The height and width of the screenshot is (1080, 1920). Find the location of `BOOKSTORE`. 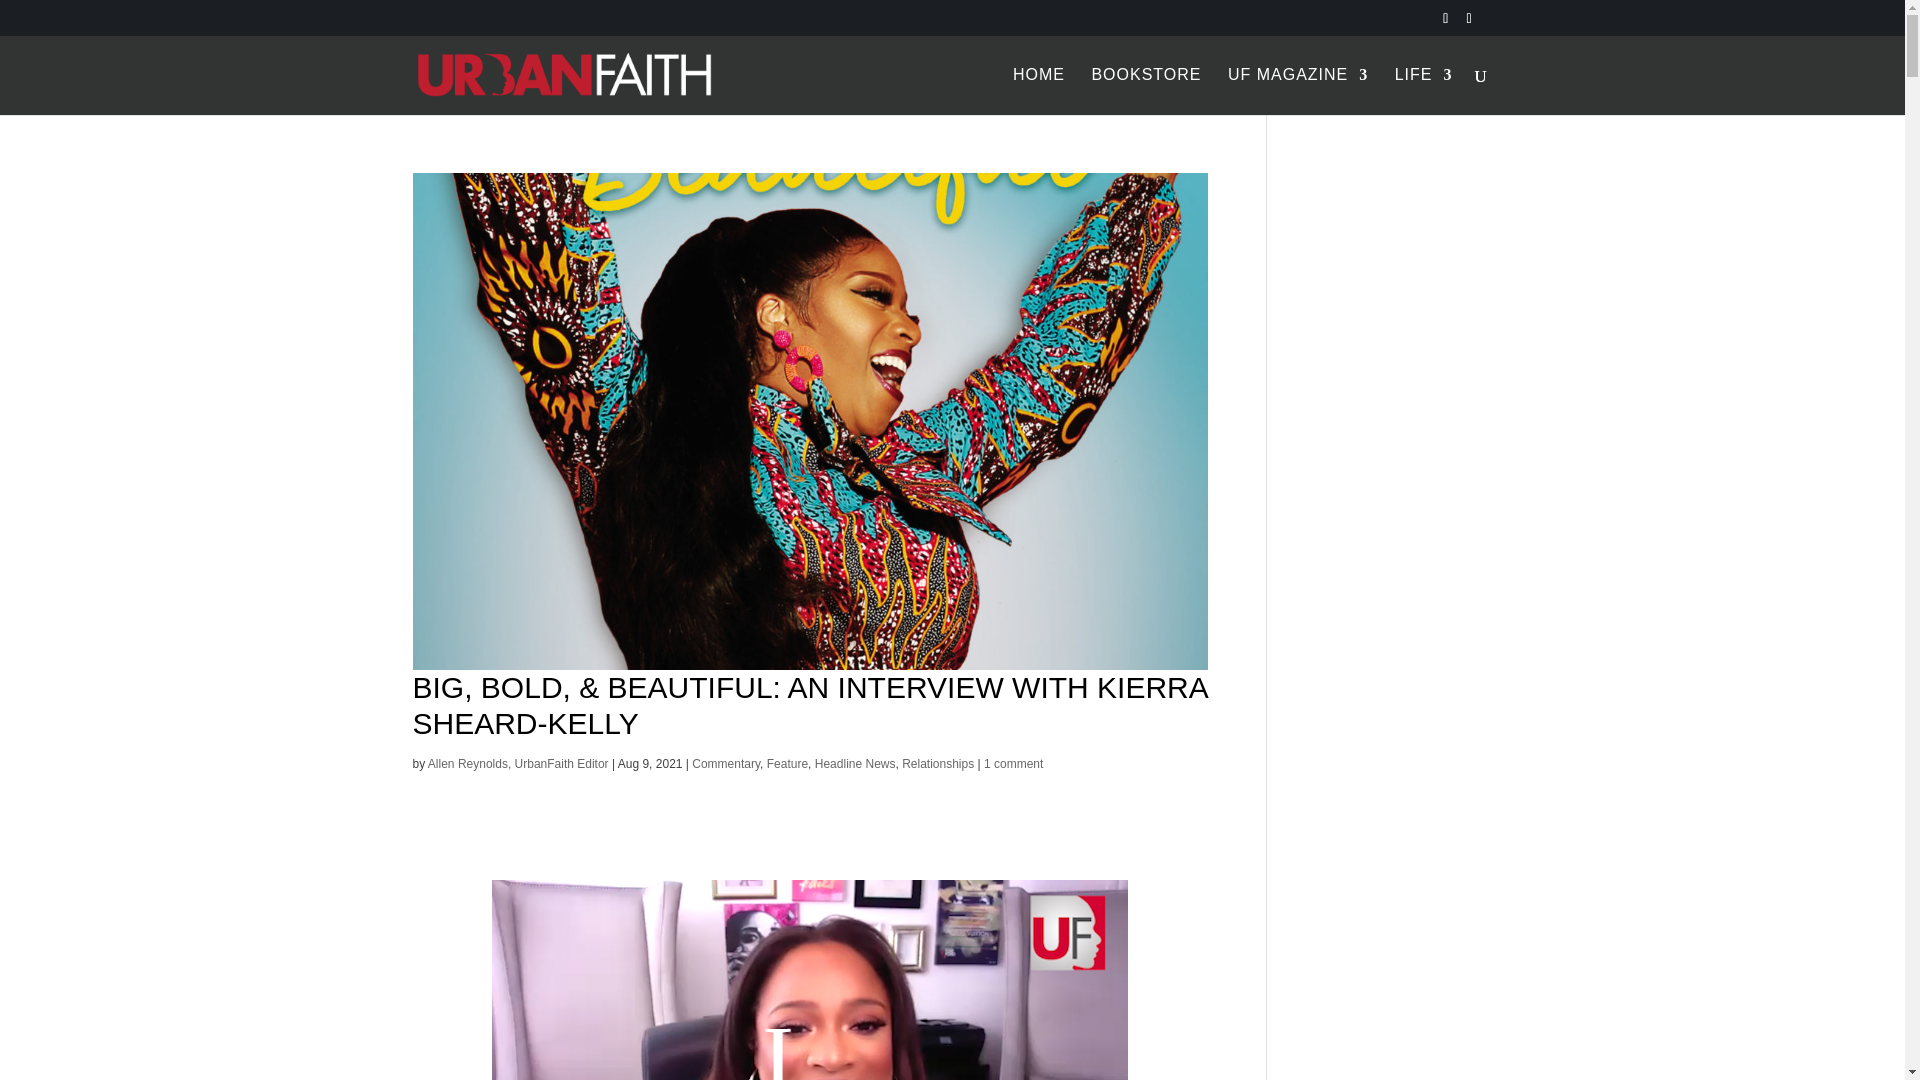

BOOKSTORE is located at coordinates (1146, 91).